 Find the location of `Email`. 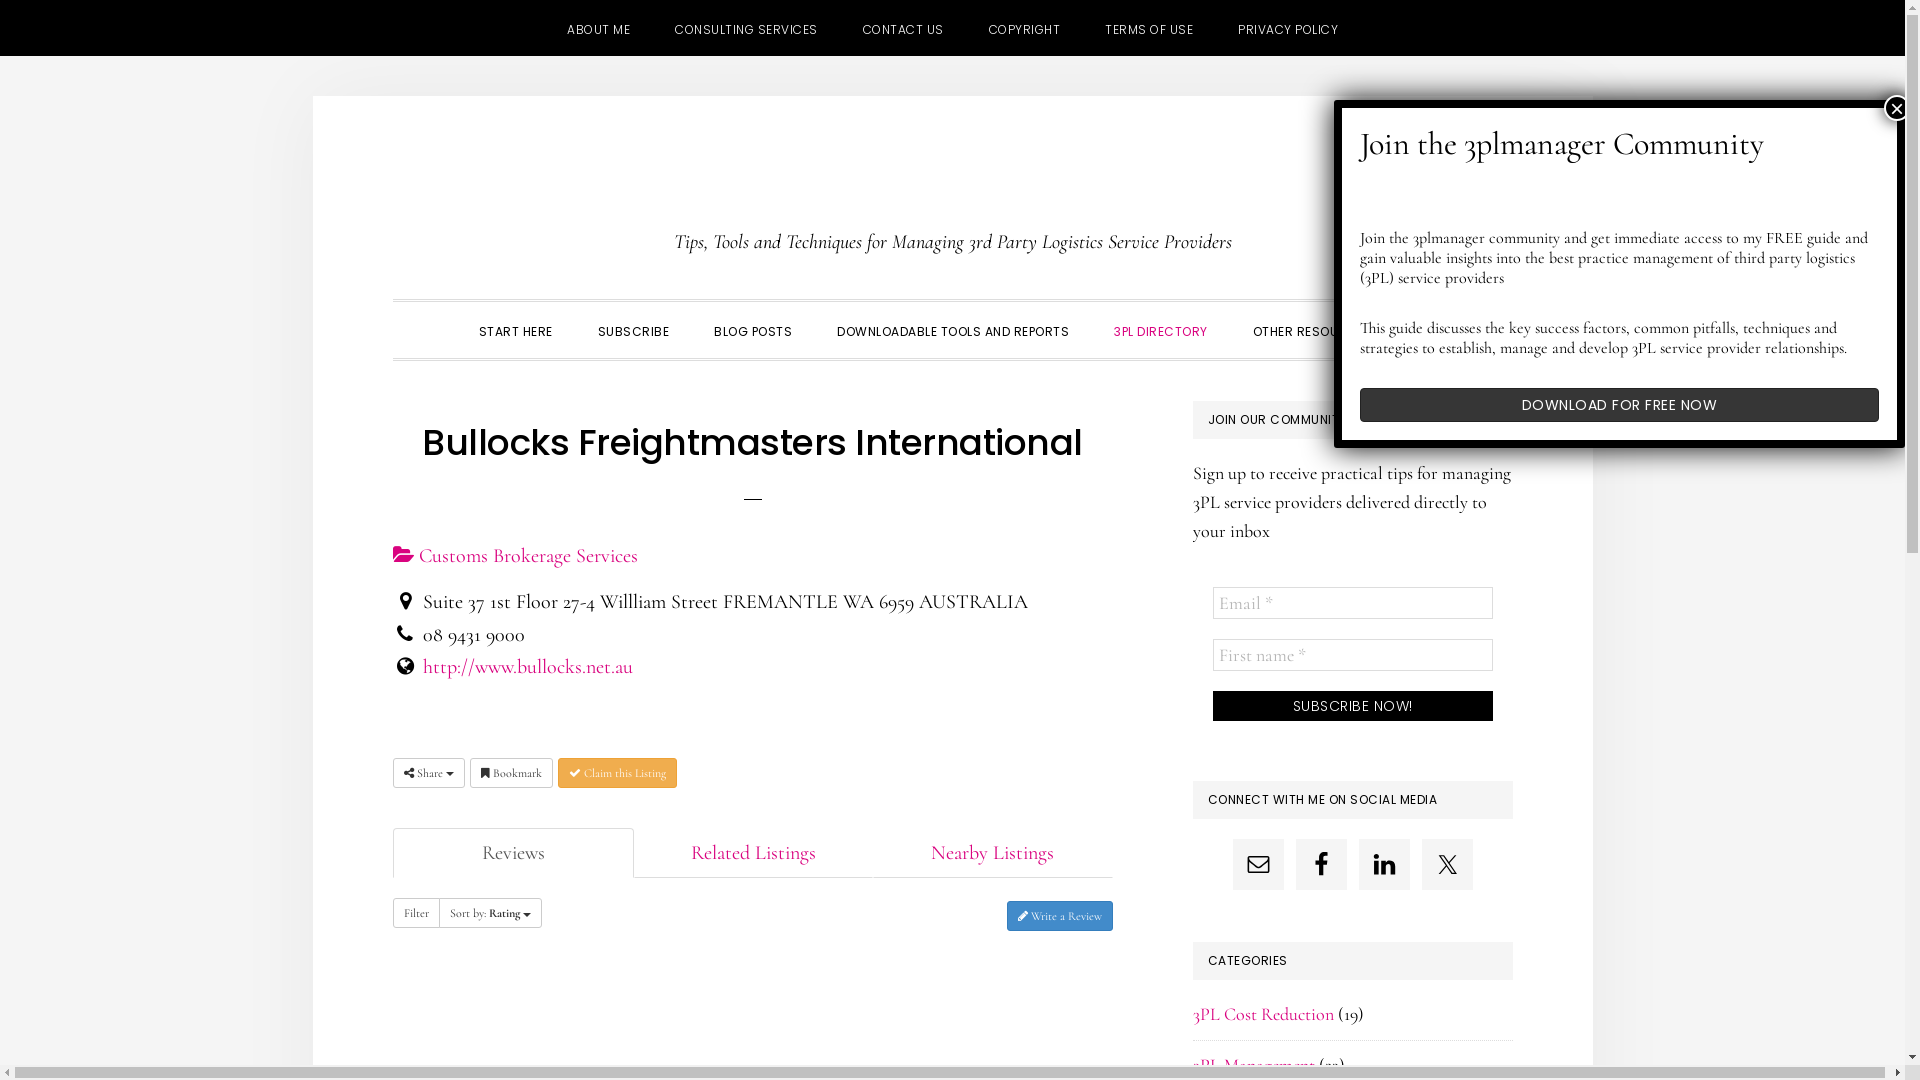

Email is located at coordinates (1352, 603).